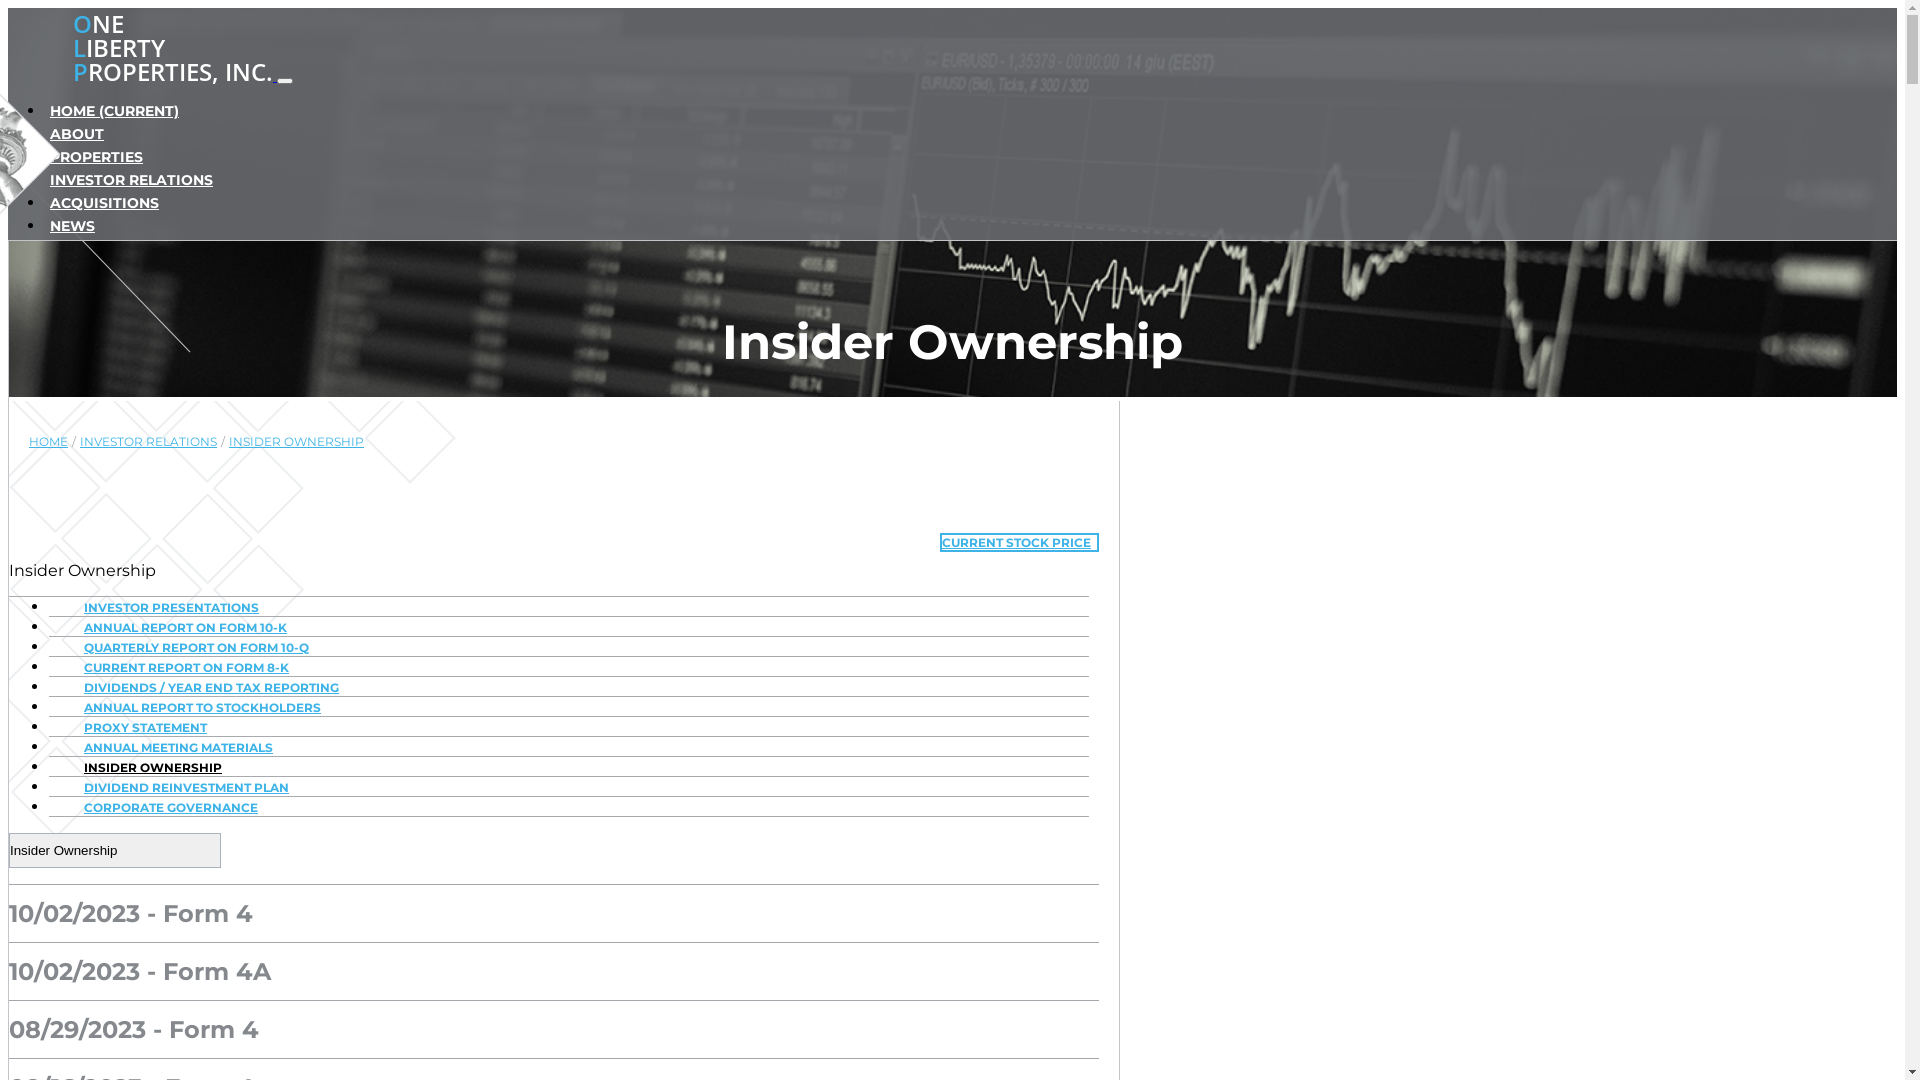 This screenshot has width=1920, height=1080. What do you see at coordinates (573, 159) in the screenshot?
I see `PROPERTIES` at bounding box center [573, 159].